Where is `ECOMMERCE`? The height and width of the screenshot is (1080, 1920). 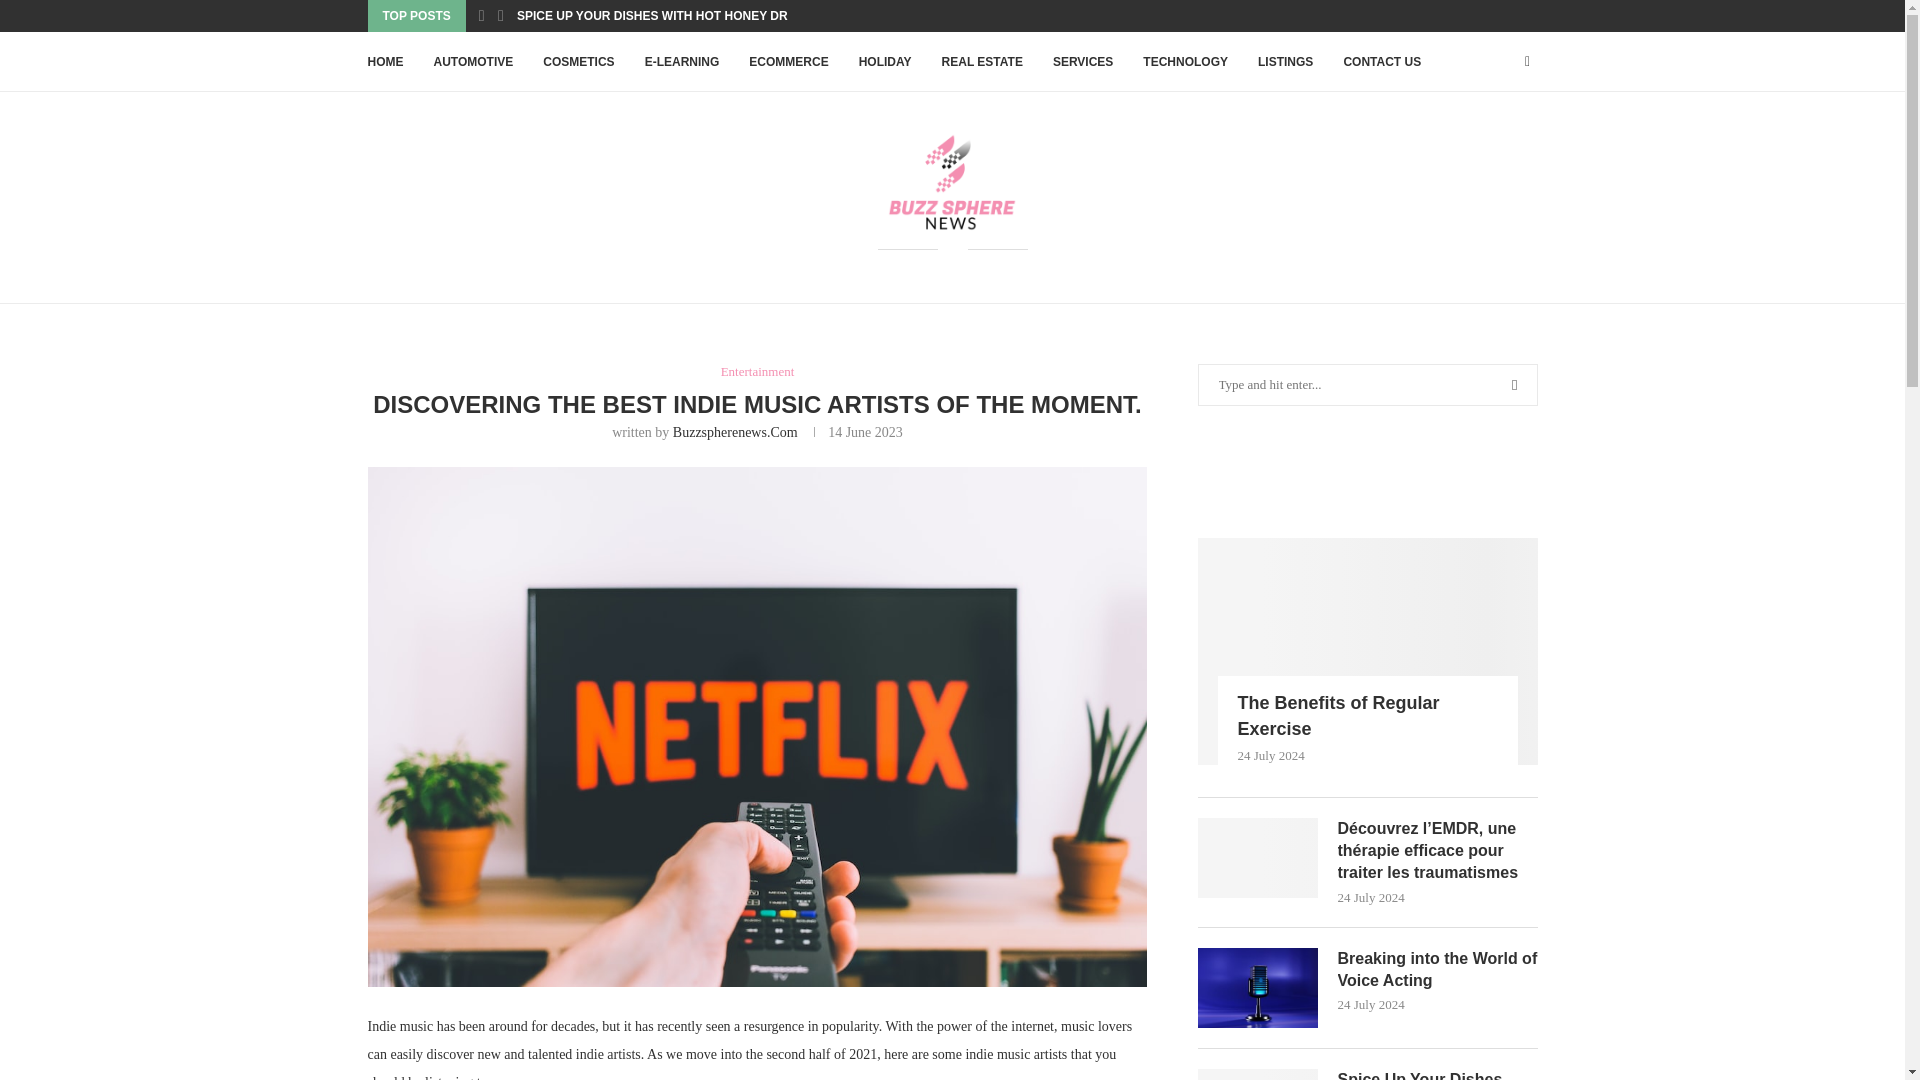 ECOMMERCE is located at coordinates (788, 62).